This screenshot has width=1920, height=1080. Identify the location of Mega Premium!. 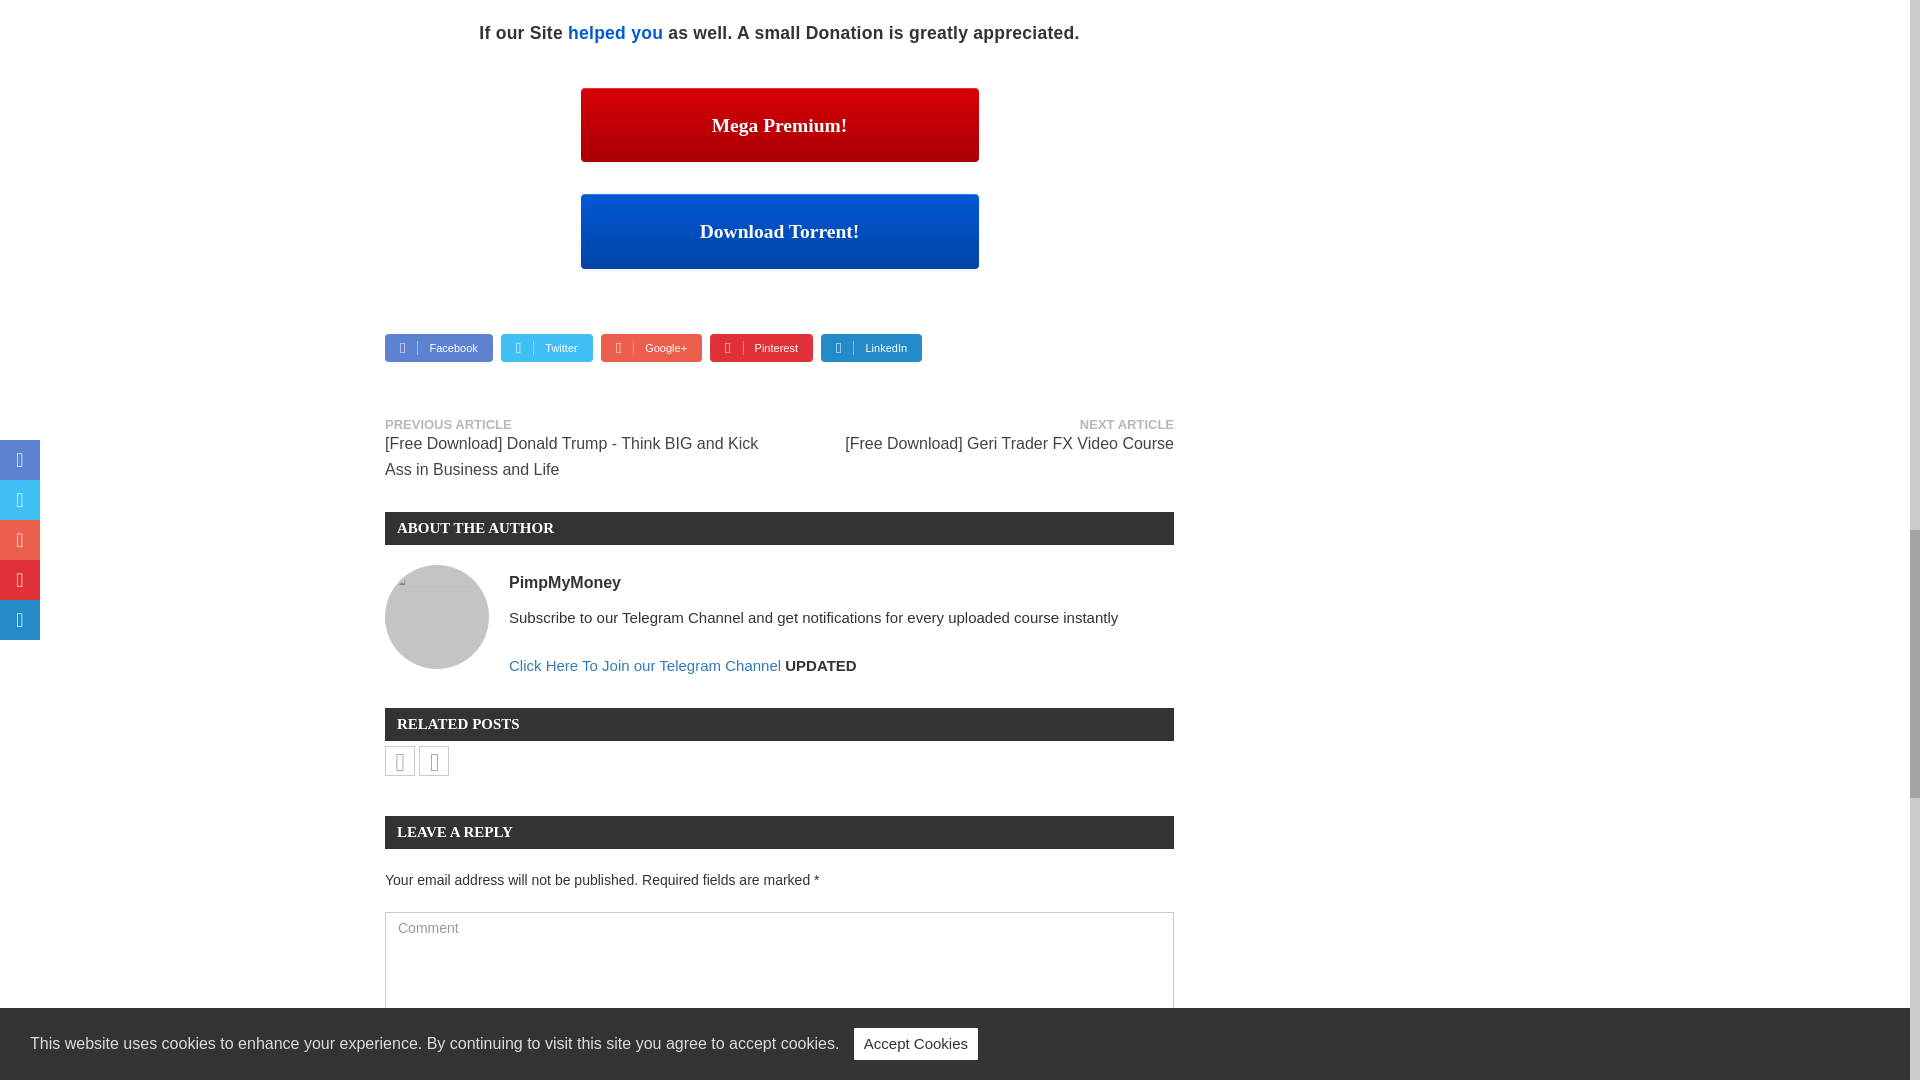
(779, 125).